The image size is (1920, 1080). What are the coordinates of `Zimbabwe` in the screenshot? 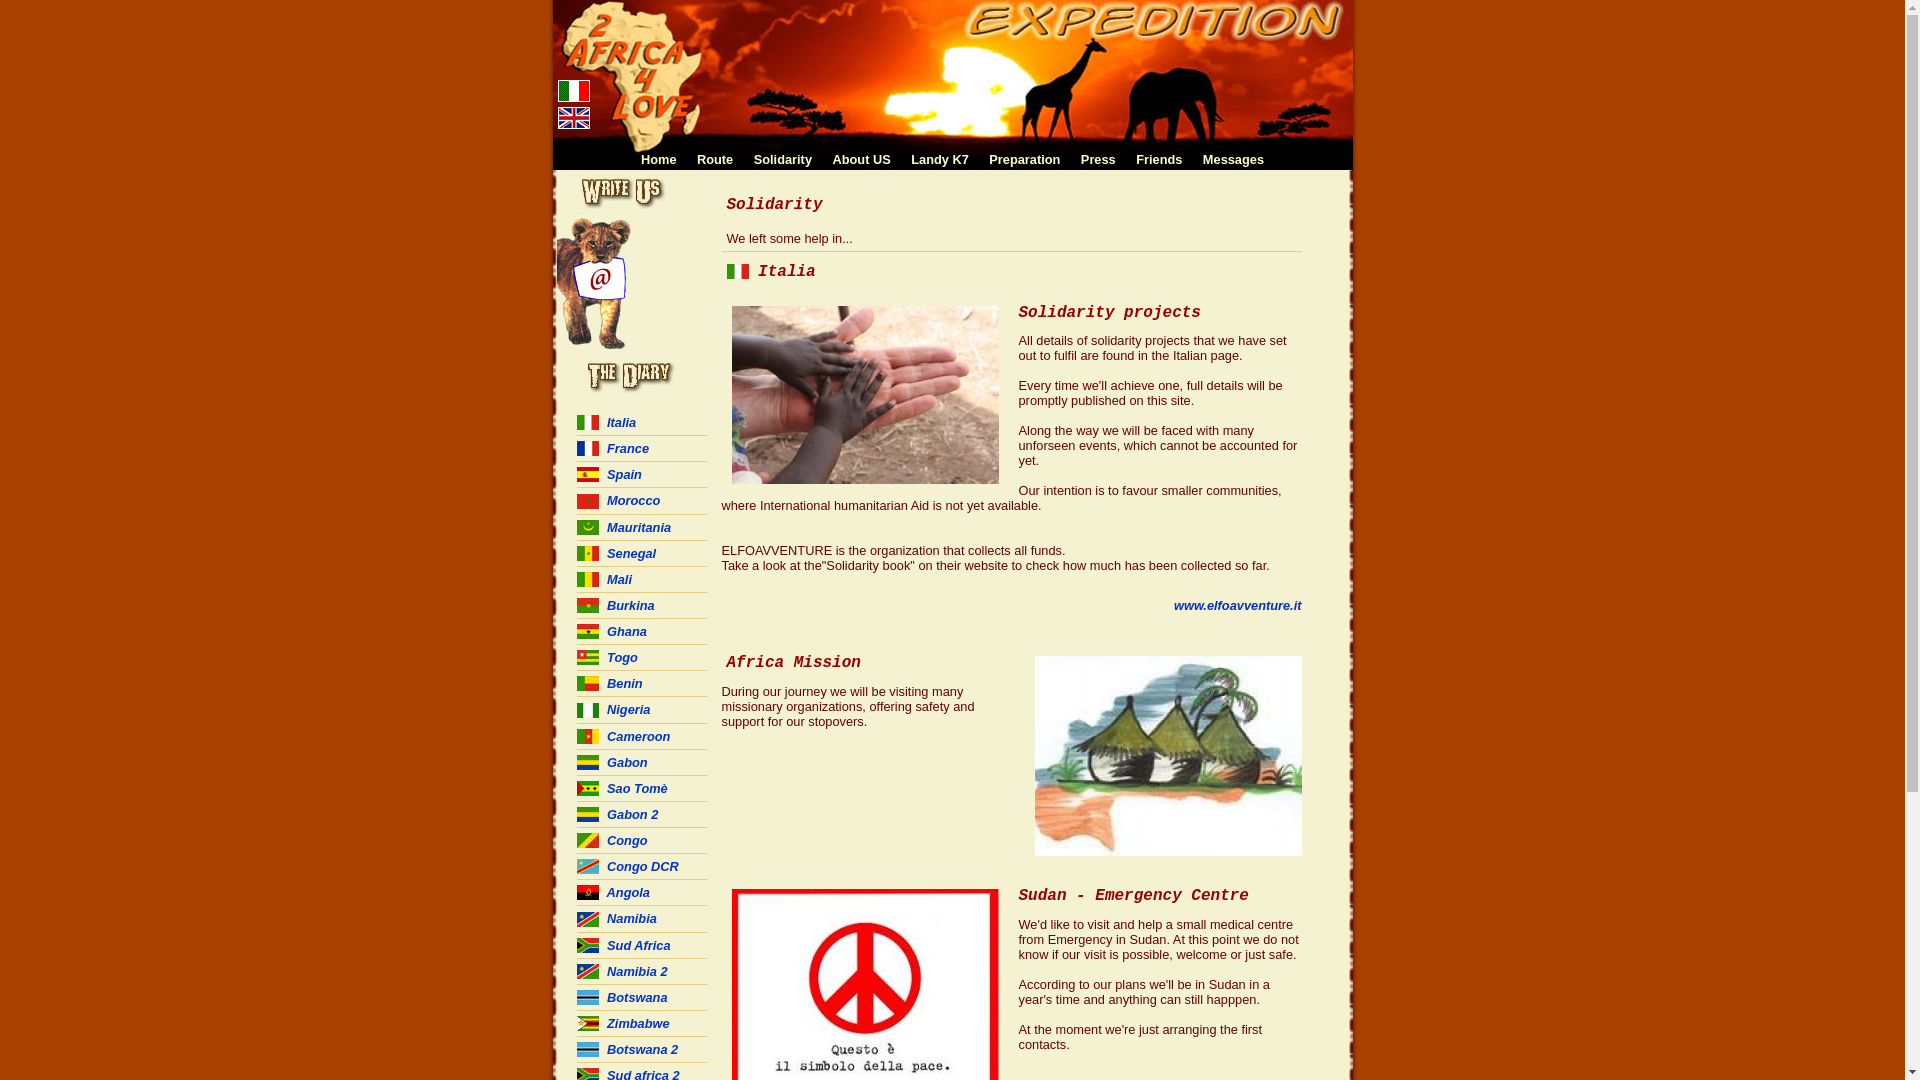 It's located at (622, 1024).